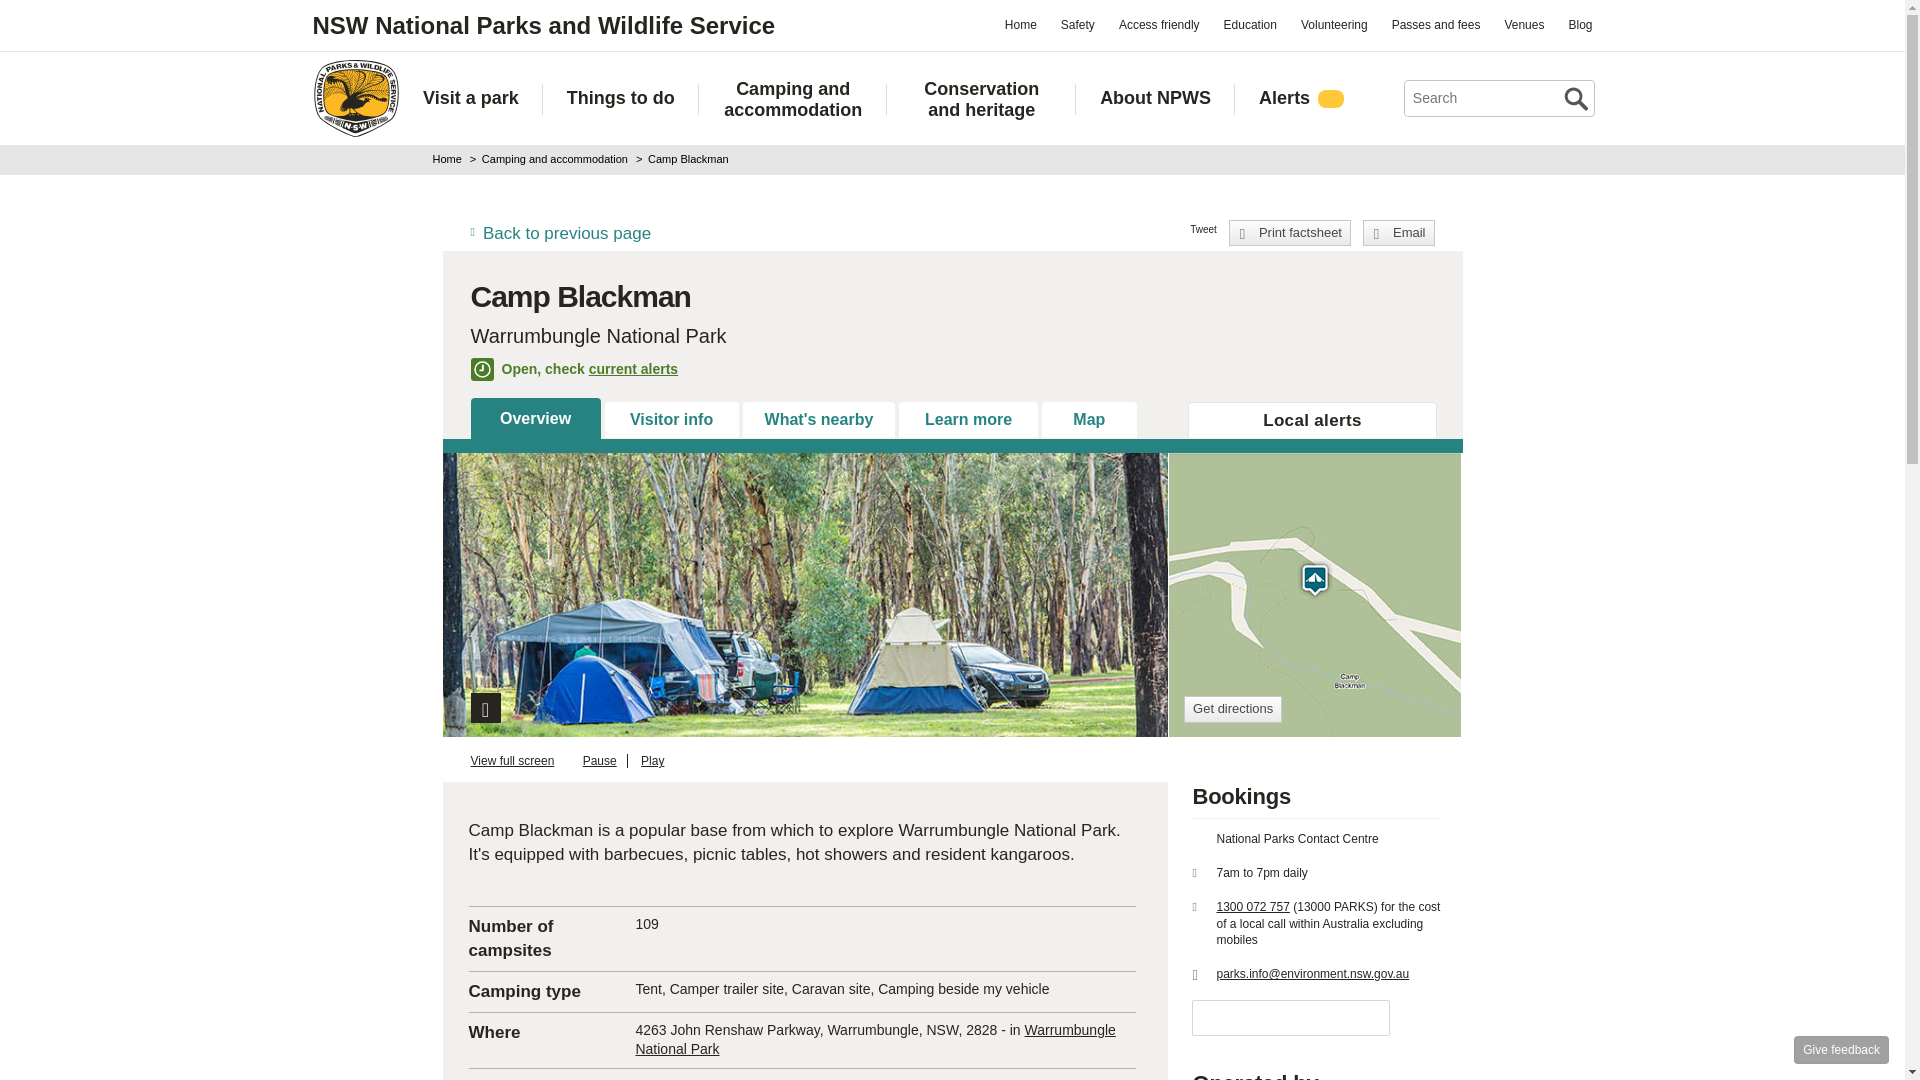 Image resolution: width=1920 pixels, height=1080 pixels. What do you see at coordinates (1250, 24) in the screenshot?
I see `Education` at bounding box center [1250, 24].